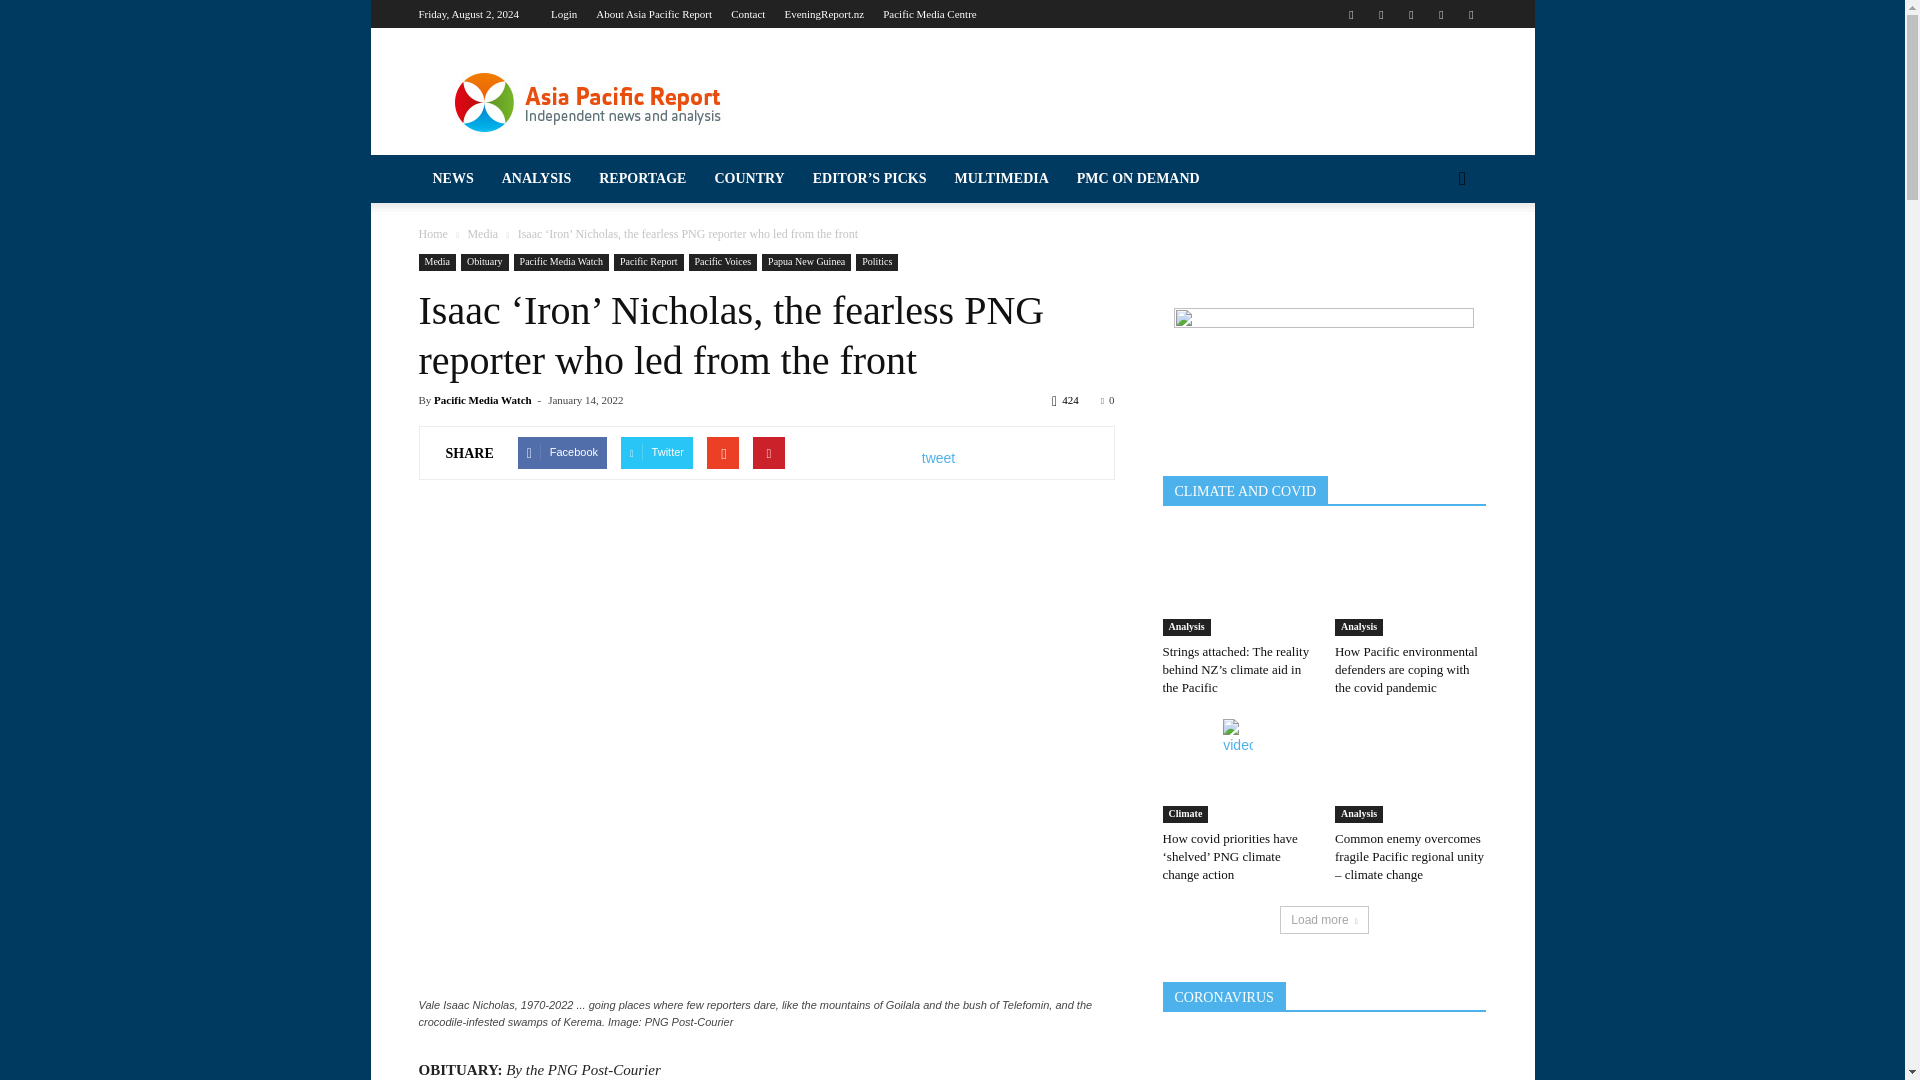 This screenshot has width=1920, height=1080. What do you see at coordinates (587, 100) in the screenshot?
I see `Asia Pacific Report` at bounding box center [587, 100].